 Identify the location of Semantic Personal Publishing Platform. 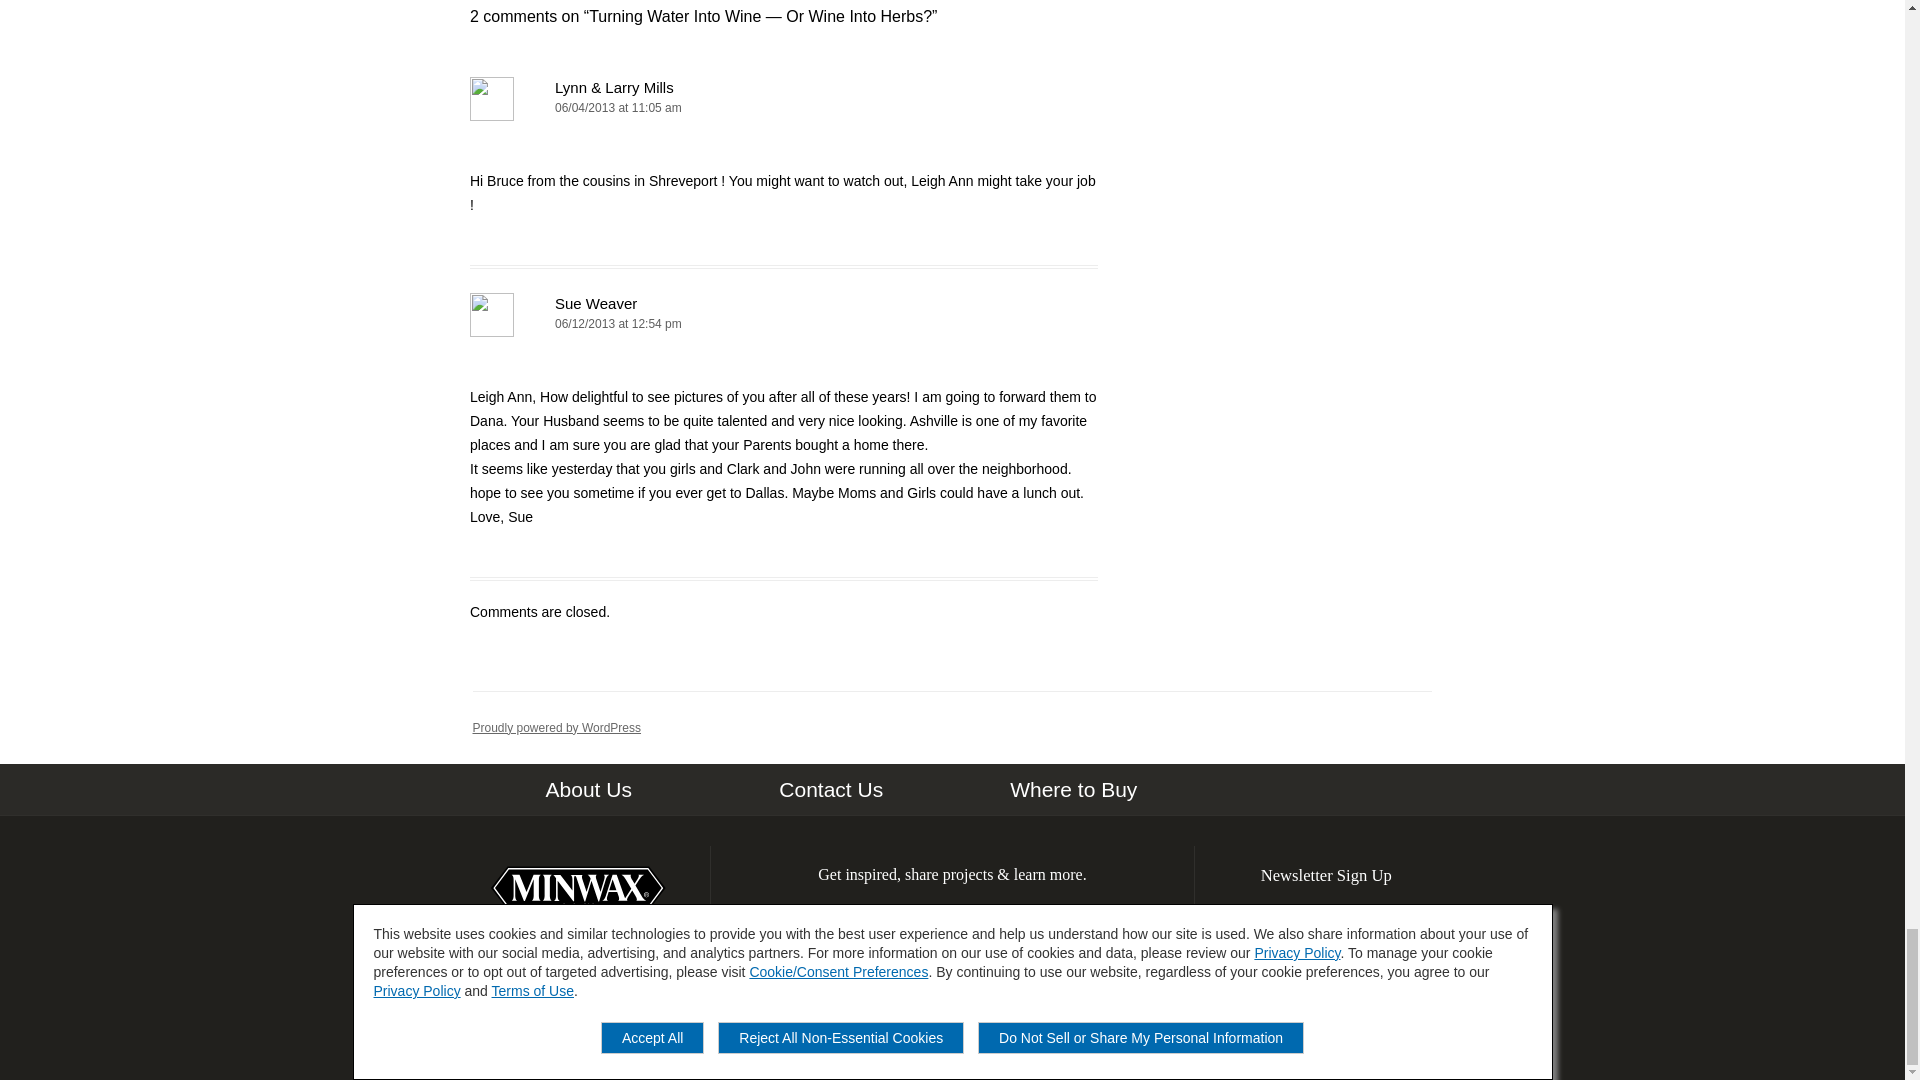
(556, 728).